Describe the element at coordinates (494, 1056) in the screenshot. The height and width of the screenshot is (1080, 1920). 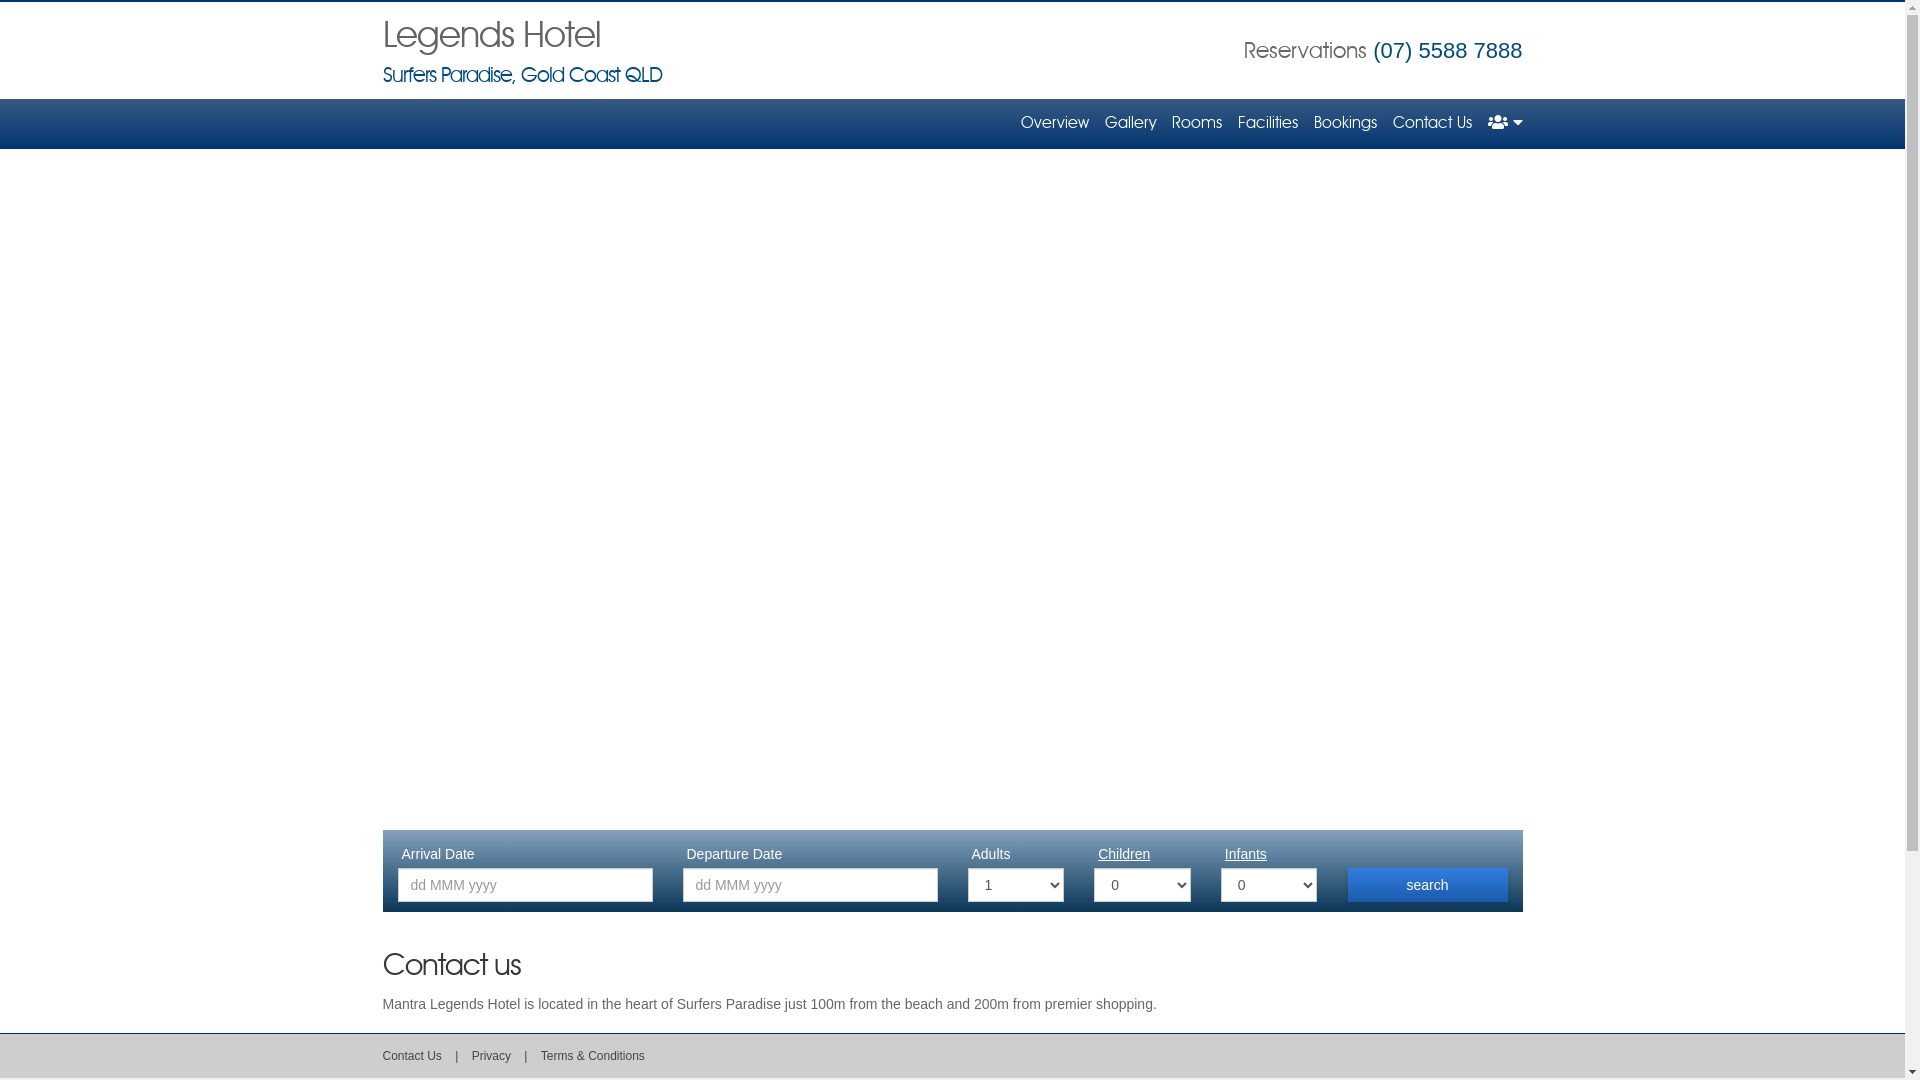
I see `Privacy` at that location.